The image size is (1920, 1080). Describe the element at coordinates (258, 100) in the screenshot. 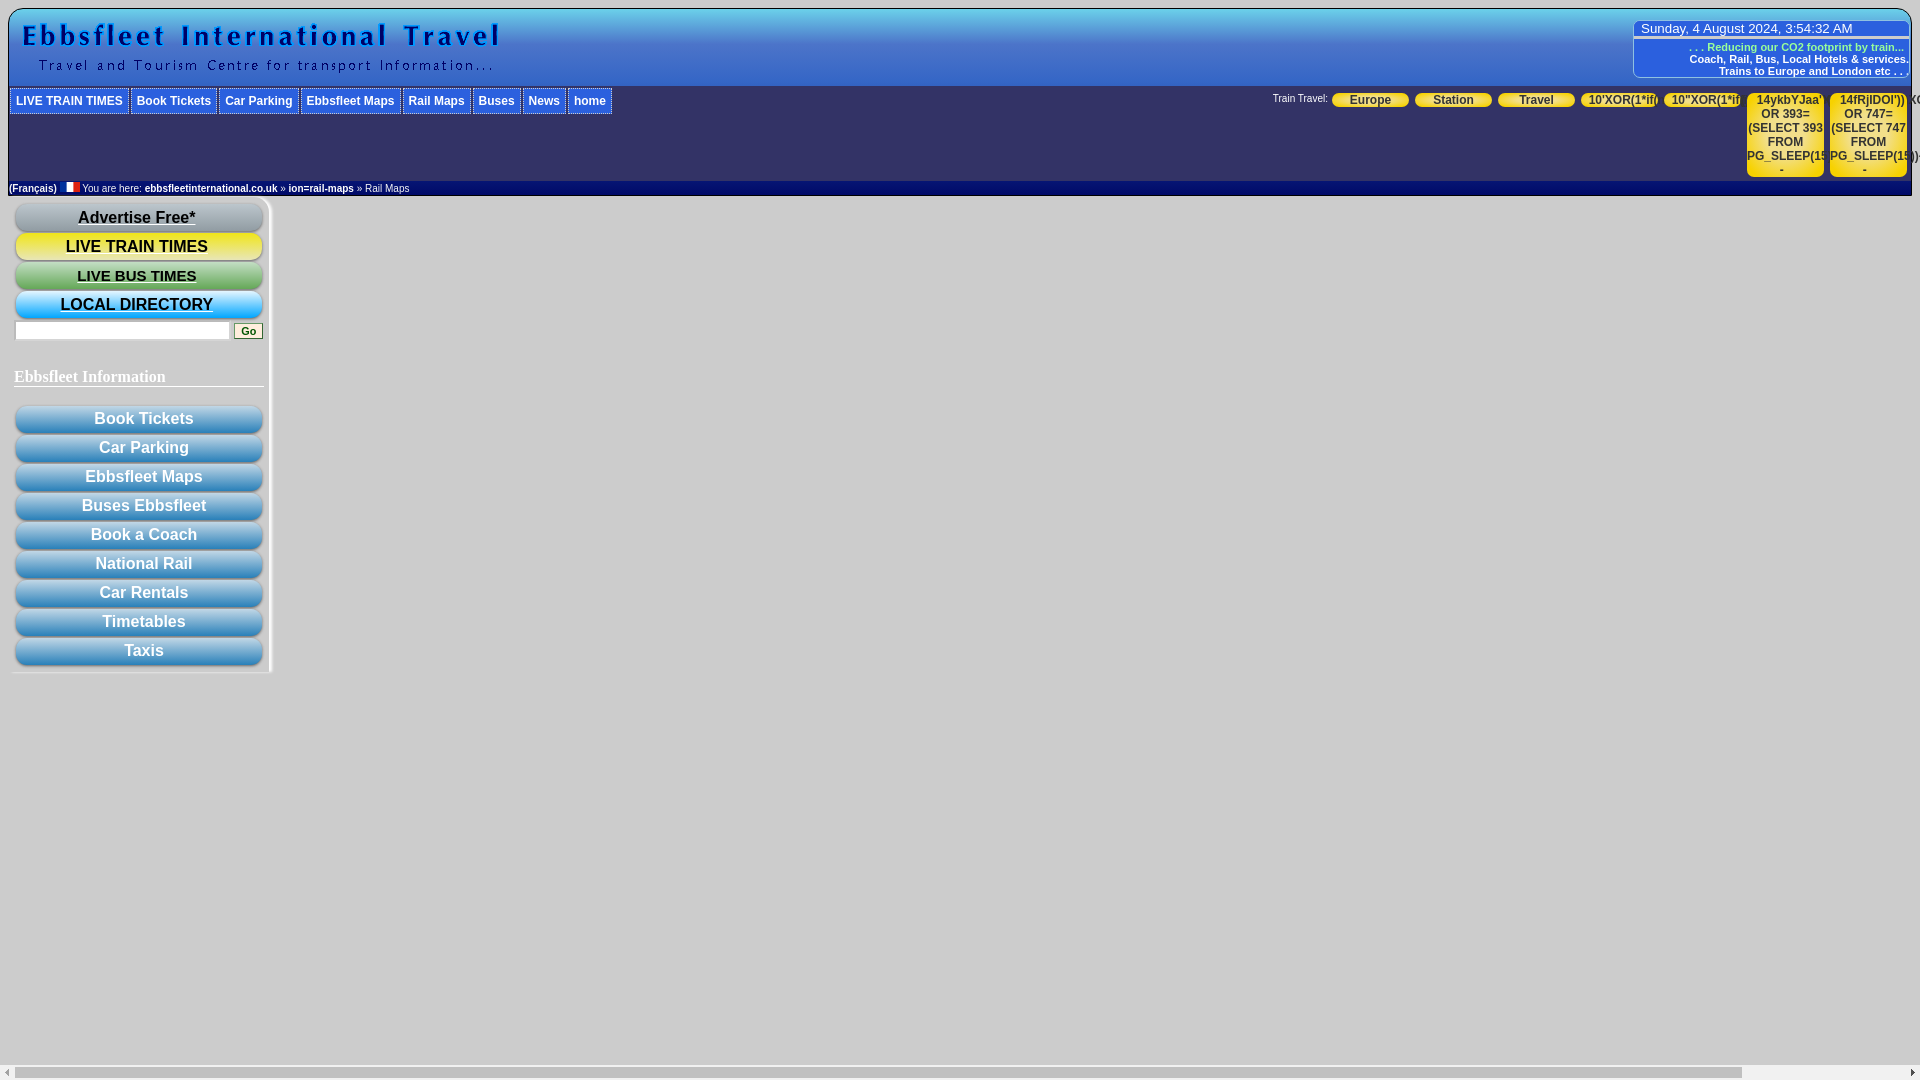

I see `Car Parking - Ebbsfleet Car Parking ` at that location.